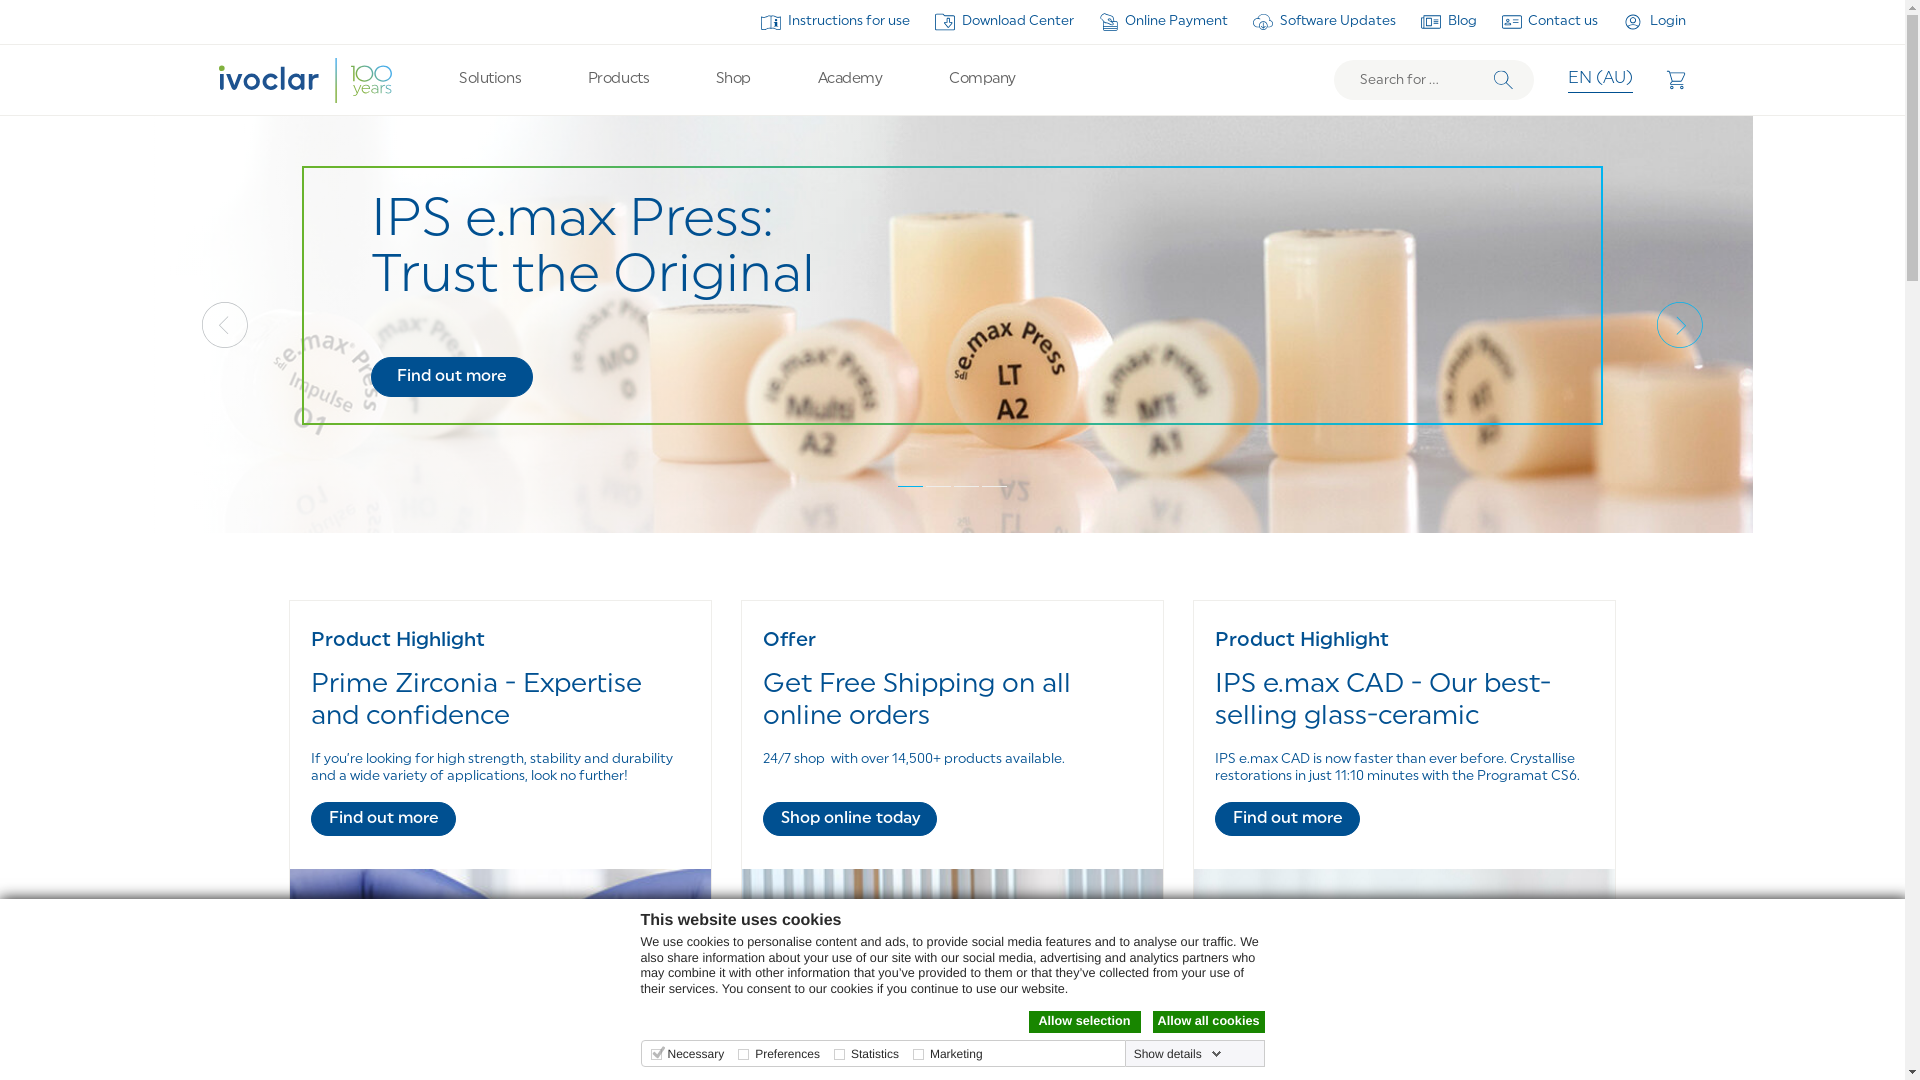  I want to click on Shop online today, so click(850, 819).